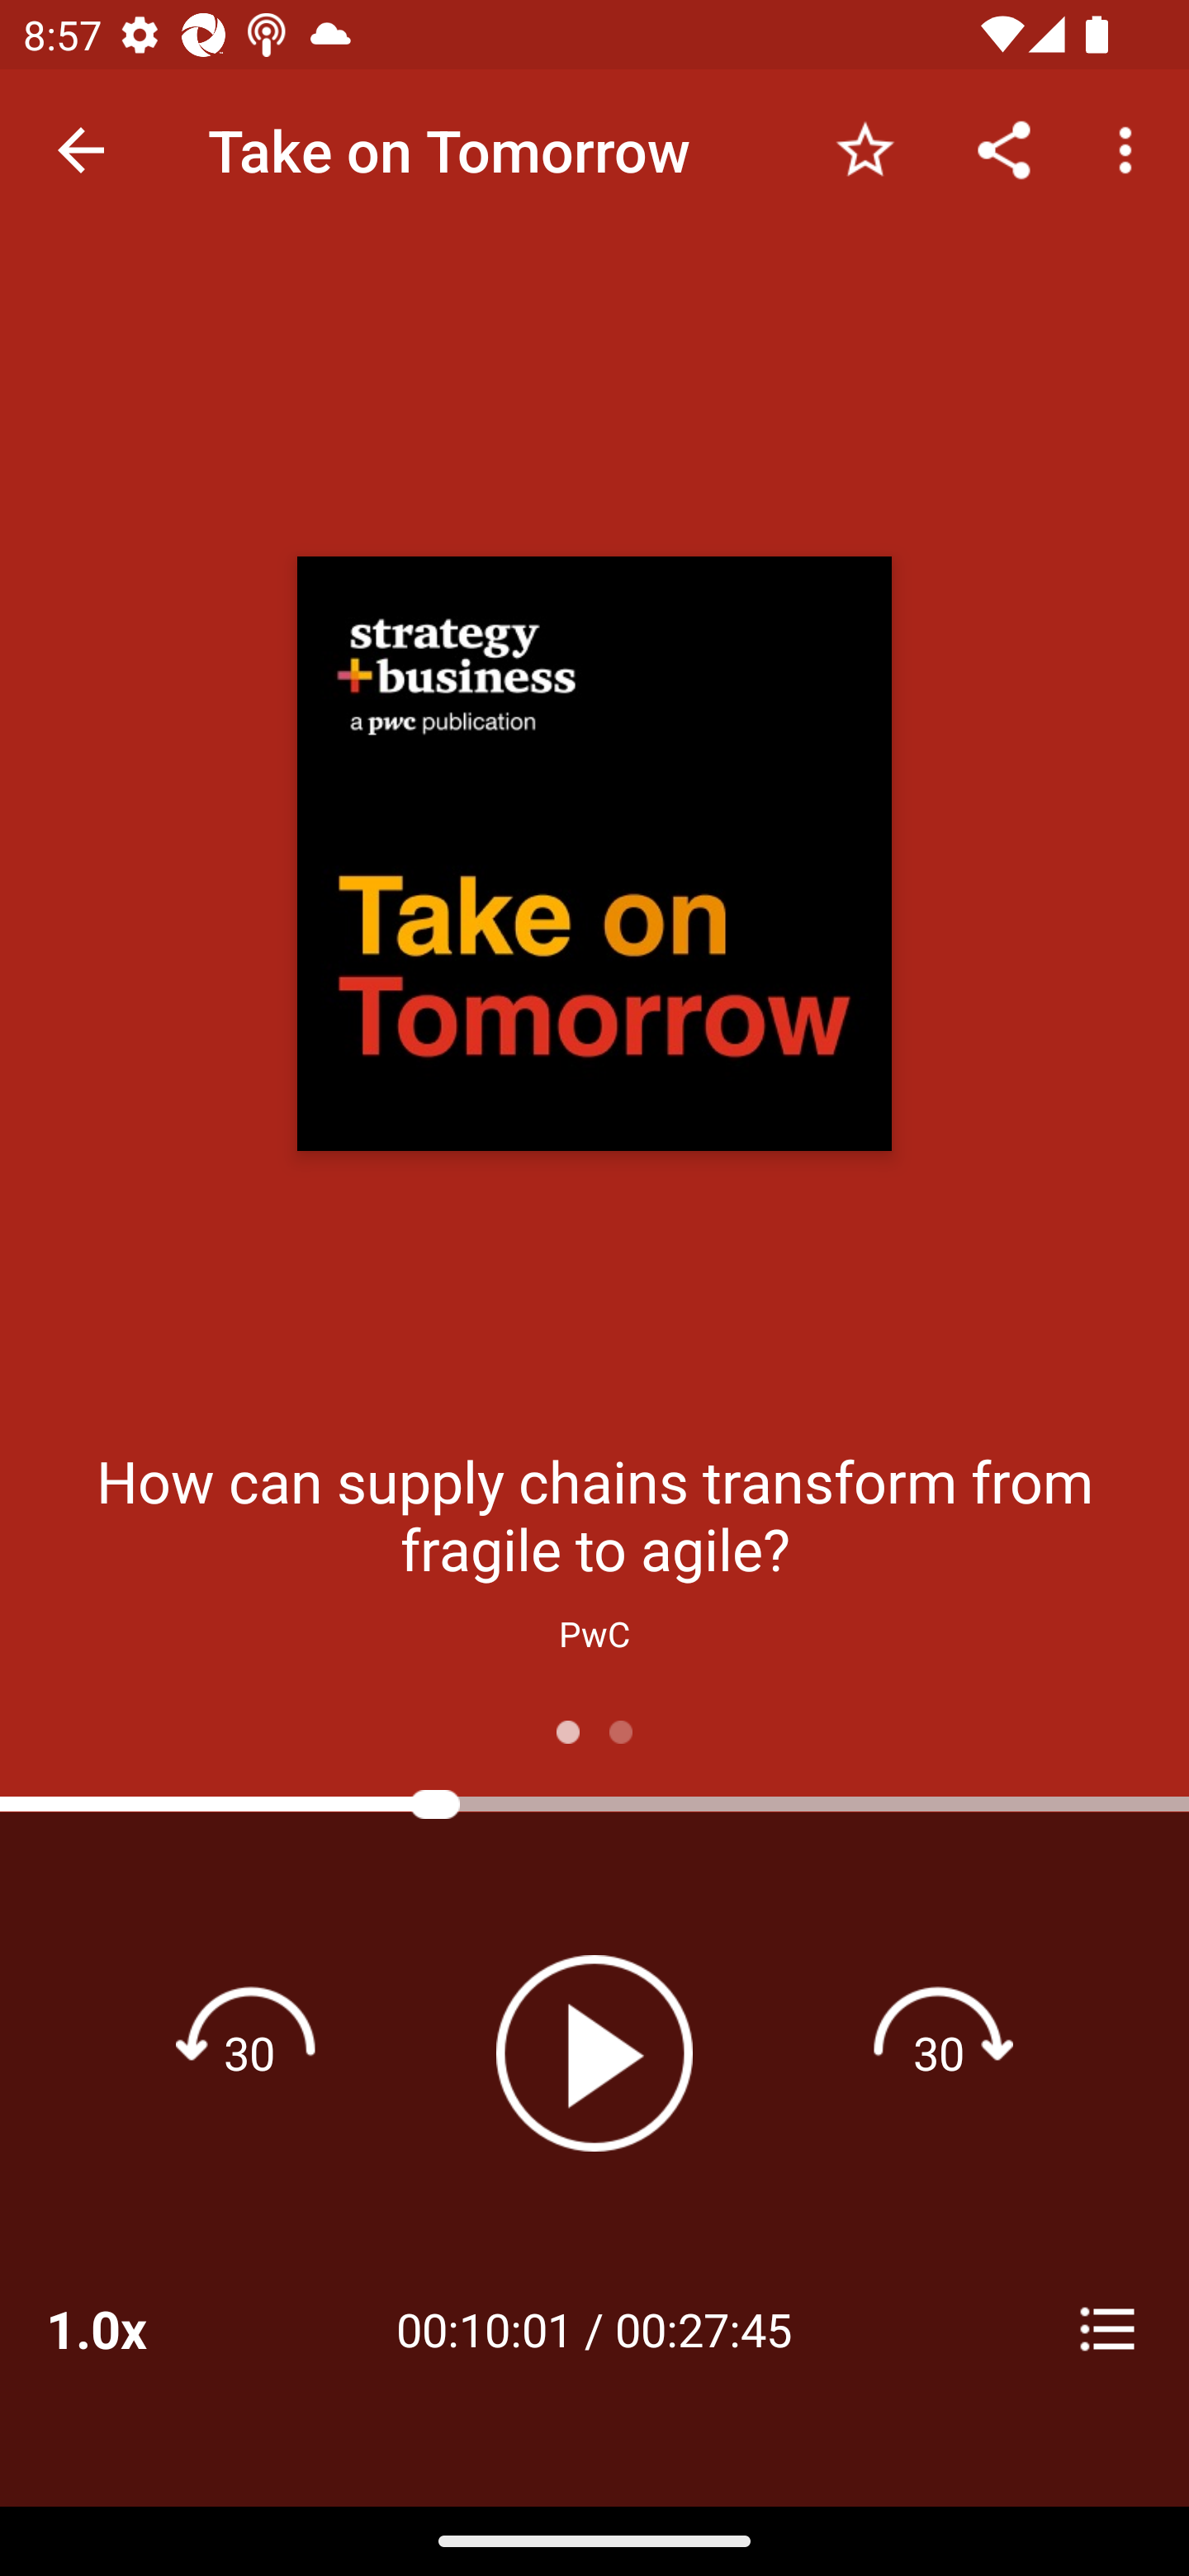  What do you see at coordinates (703, 2328) in the screenshot?
I see `00:27:45` at bounding box center [703, 2328].